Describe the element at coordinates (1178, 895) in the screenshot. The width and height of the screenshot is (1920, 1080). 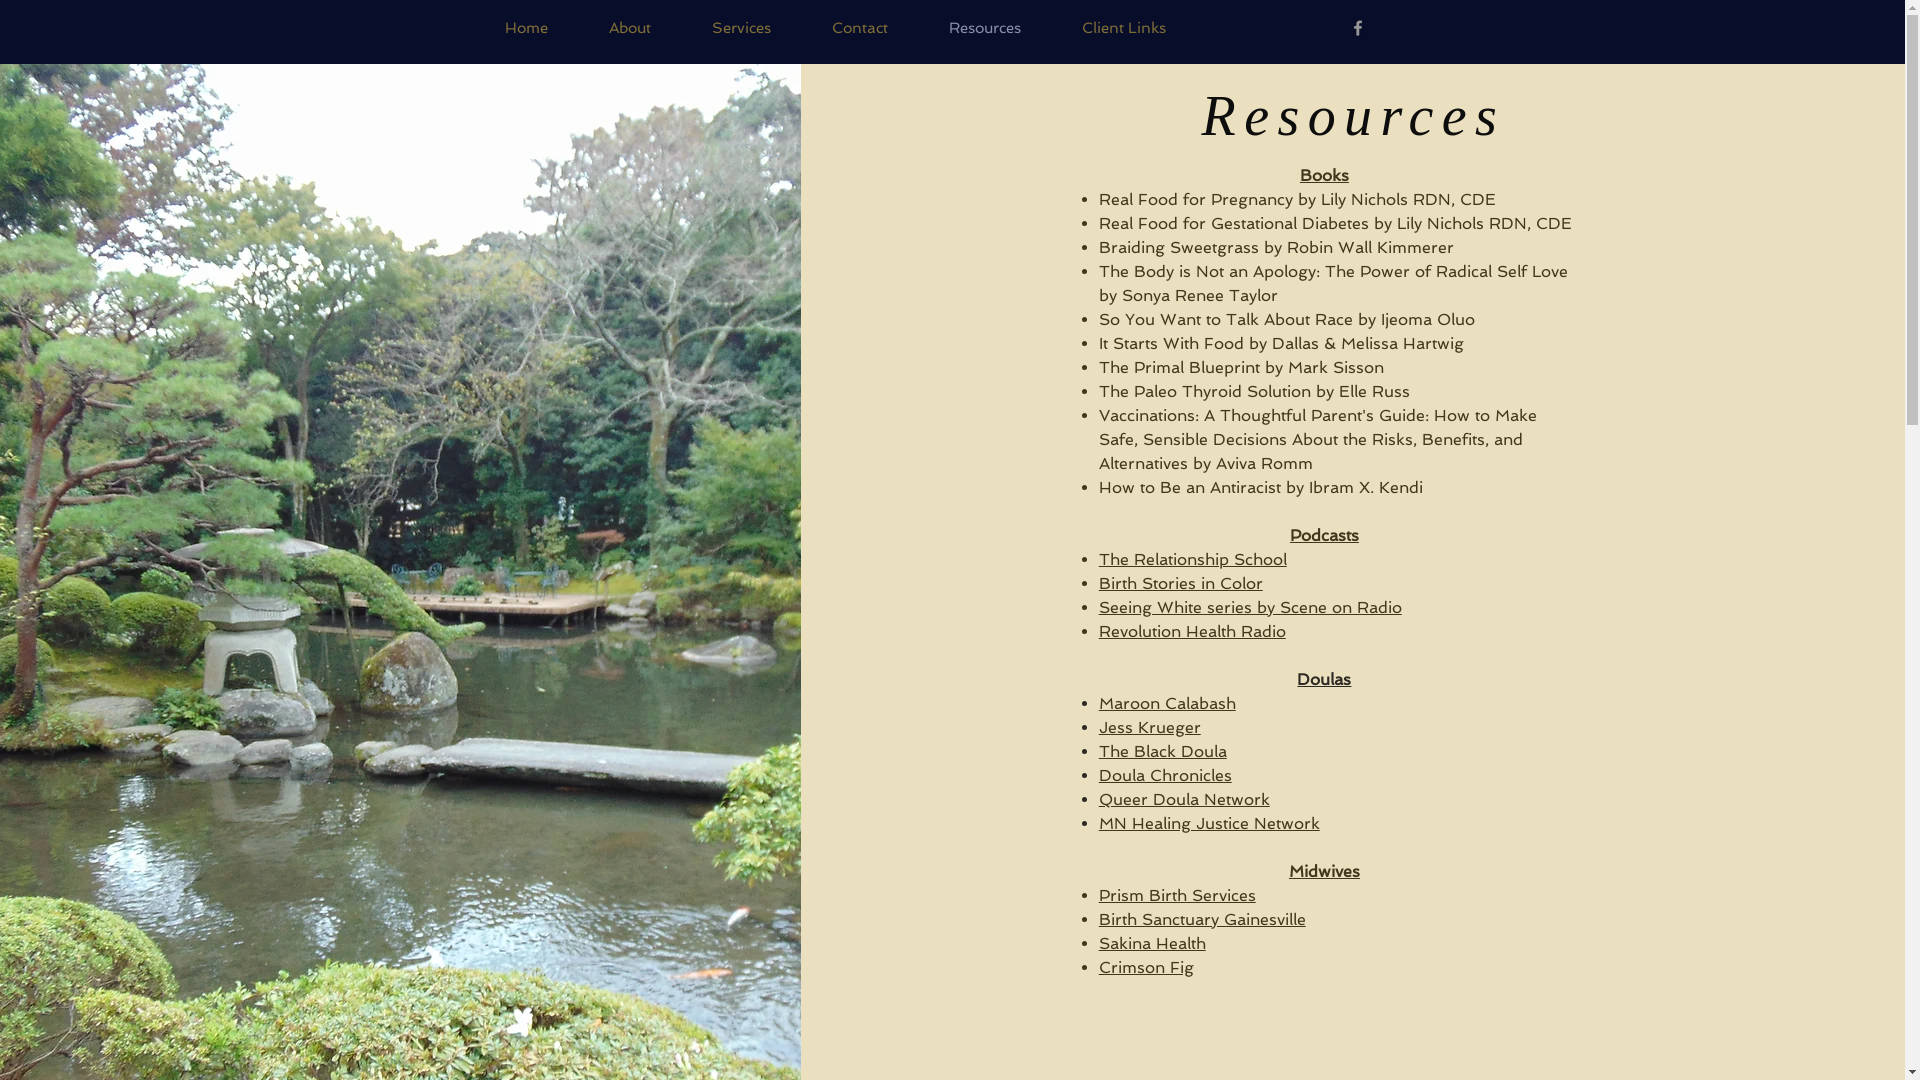
I see `Prism Birth Services` at that location.